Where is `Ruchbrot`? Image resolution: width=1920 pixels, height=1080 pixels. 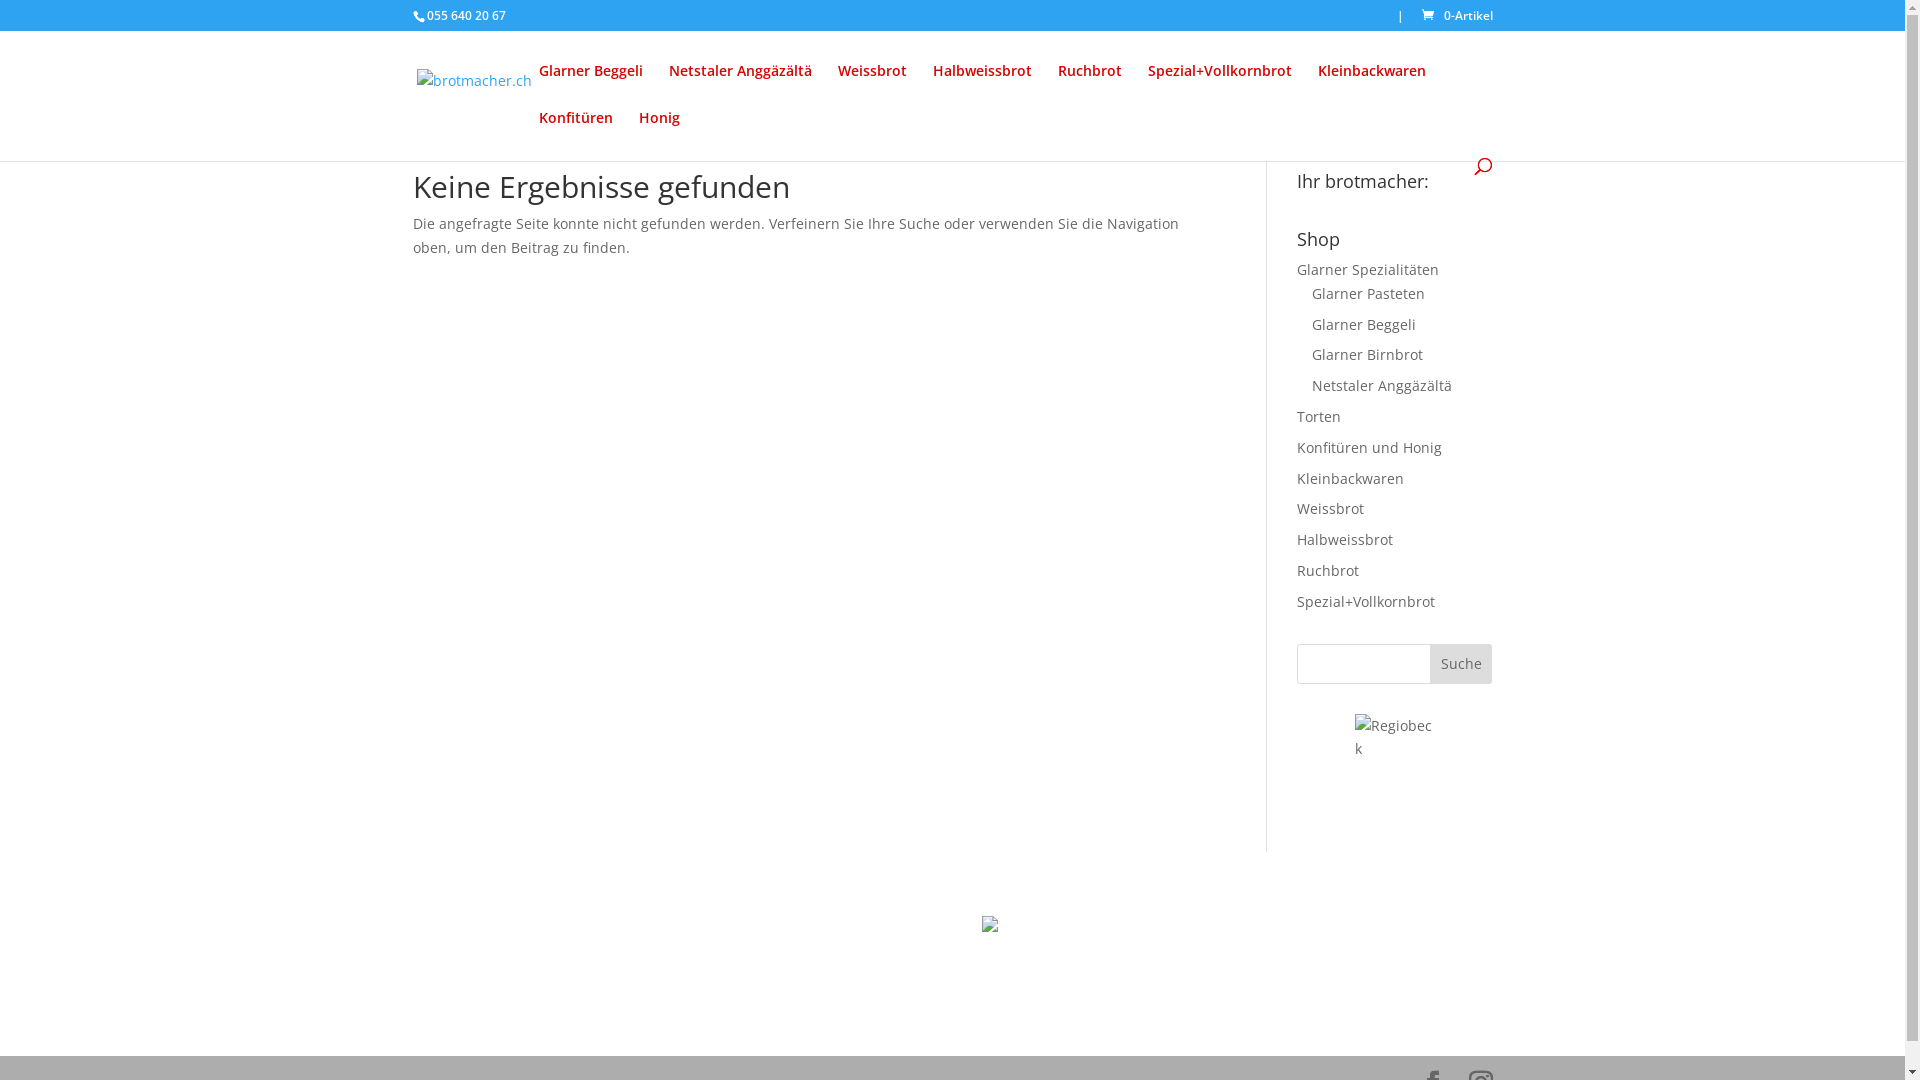
Ruchbrot is located at coordinates (1090, 88).